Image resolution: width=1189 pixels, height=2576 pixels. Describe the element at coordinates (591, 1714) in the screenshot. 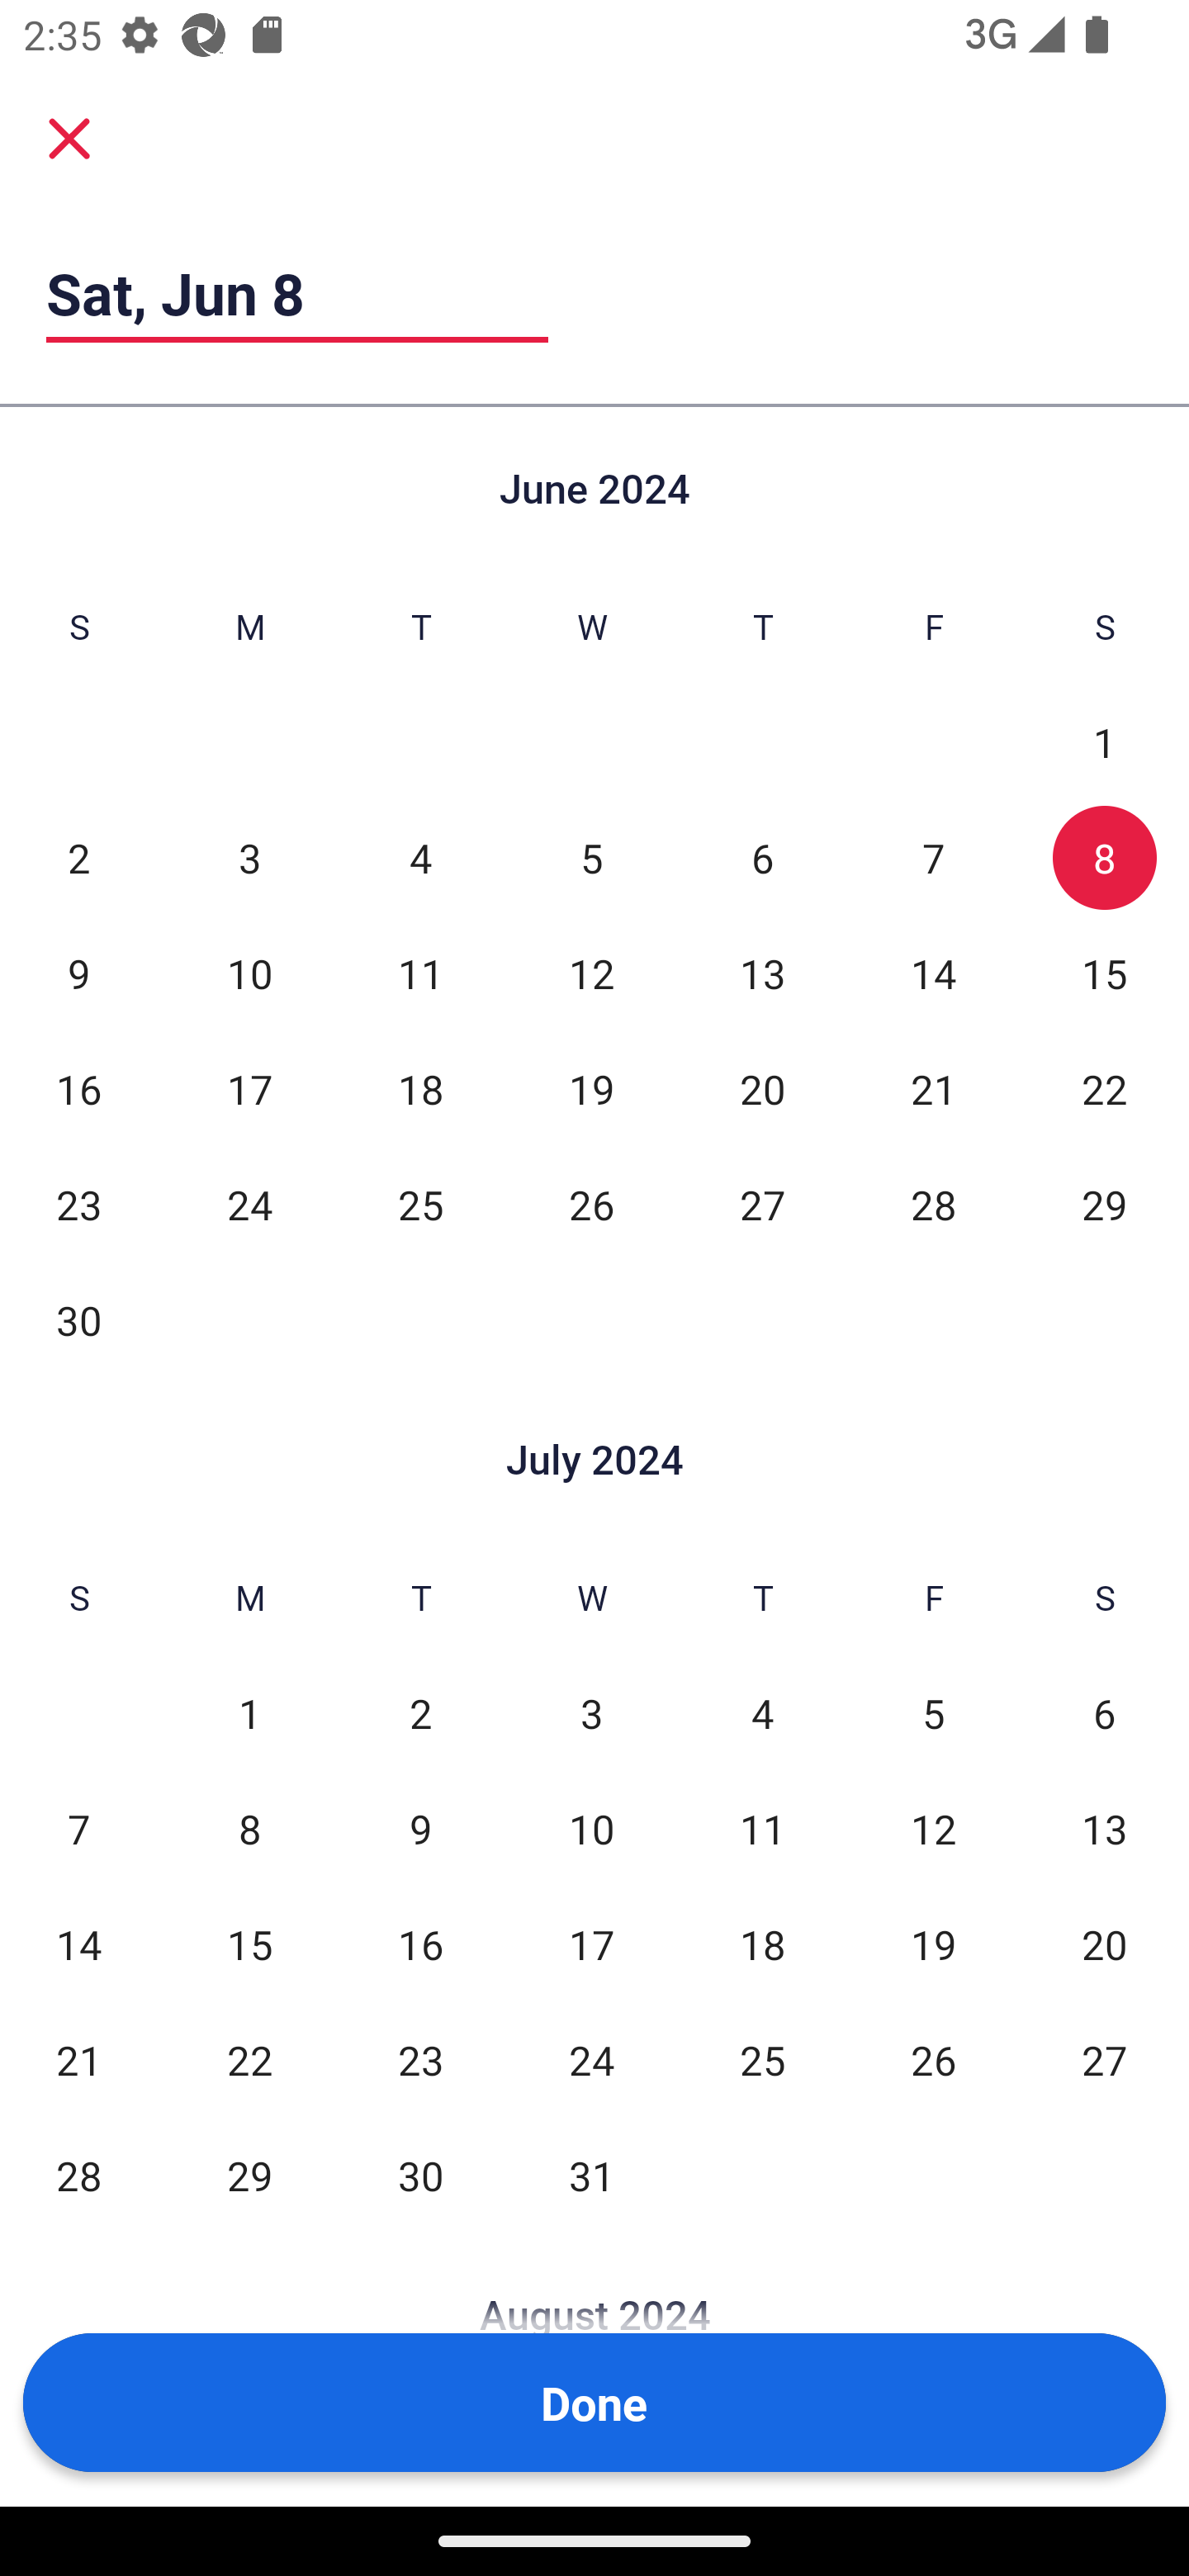

I see `3 Wed, Jul 3, Not Selected` at that location.